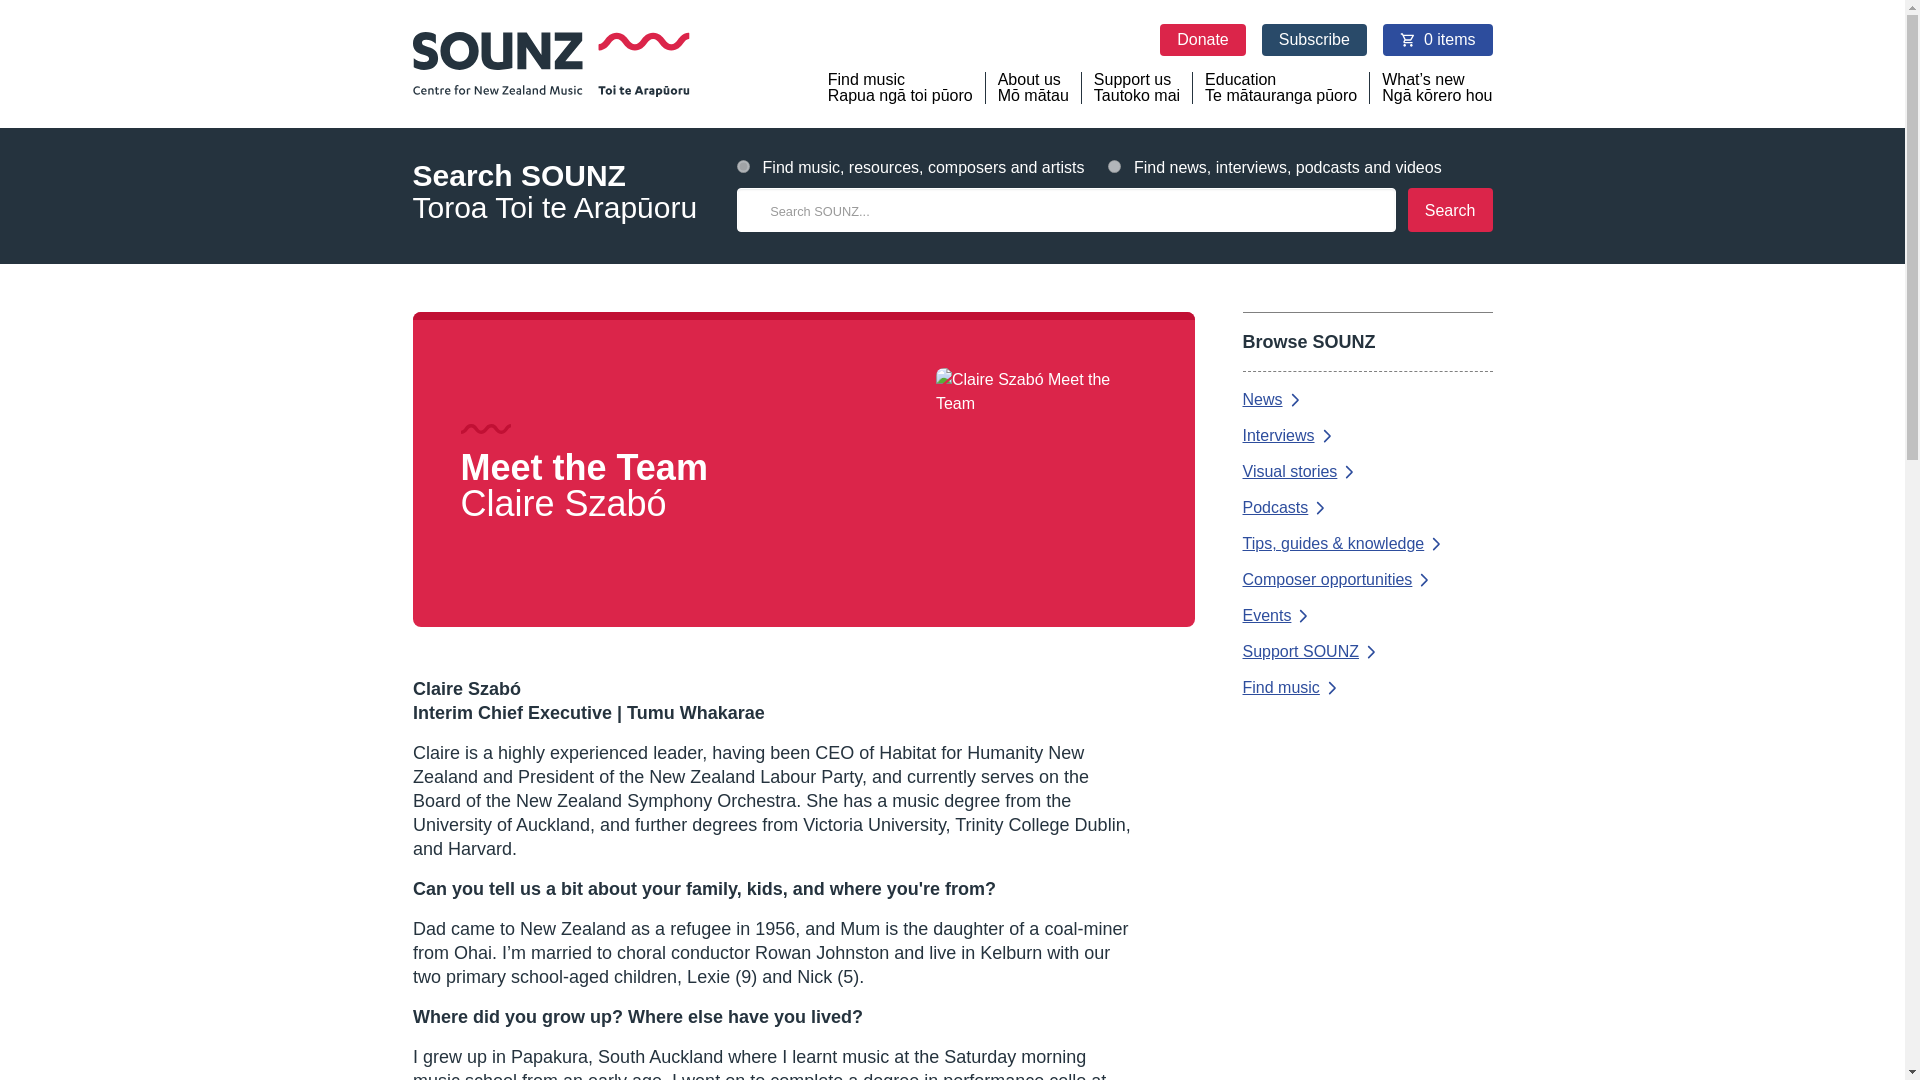  I want to click on Support SOUNZ, so click(744, 166).